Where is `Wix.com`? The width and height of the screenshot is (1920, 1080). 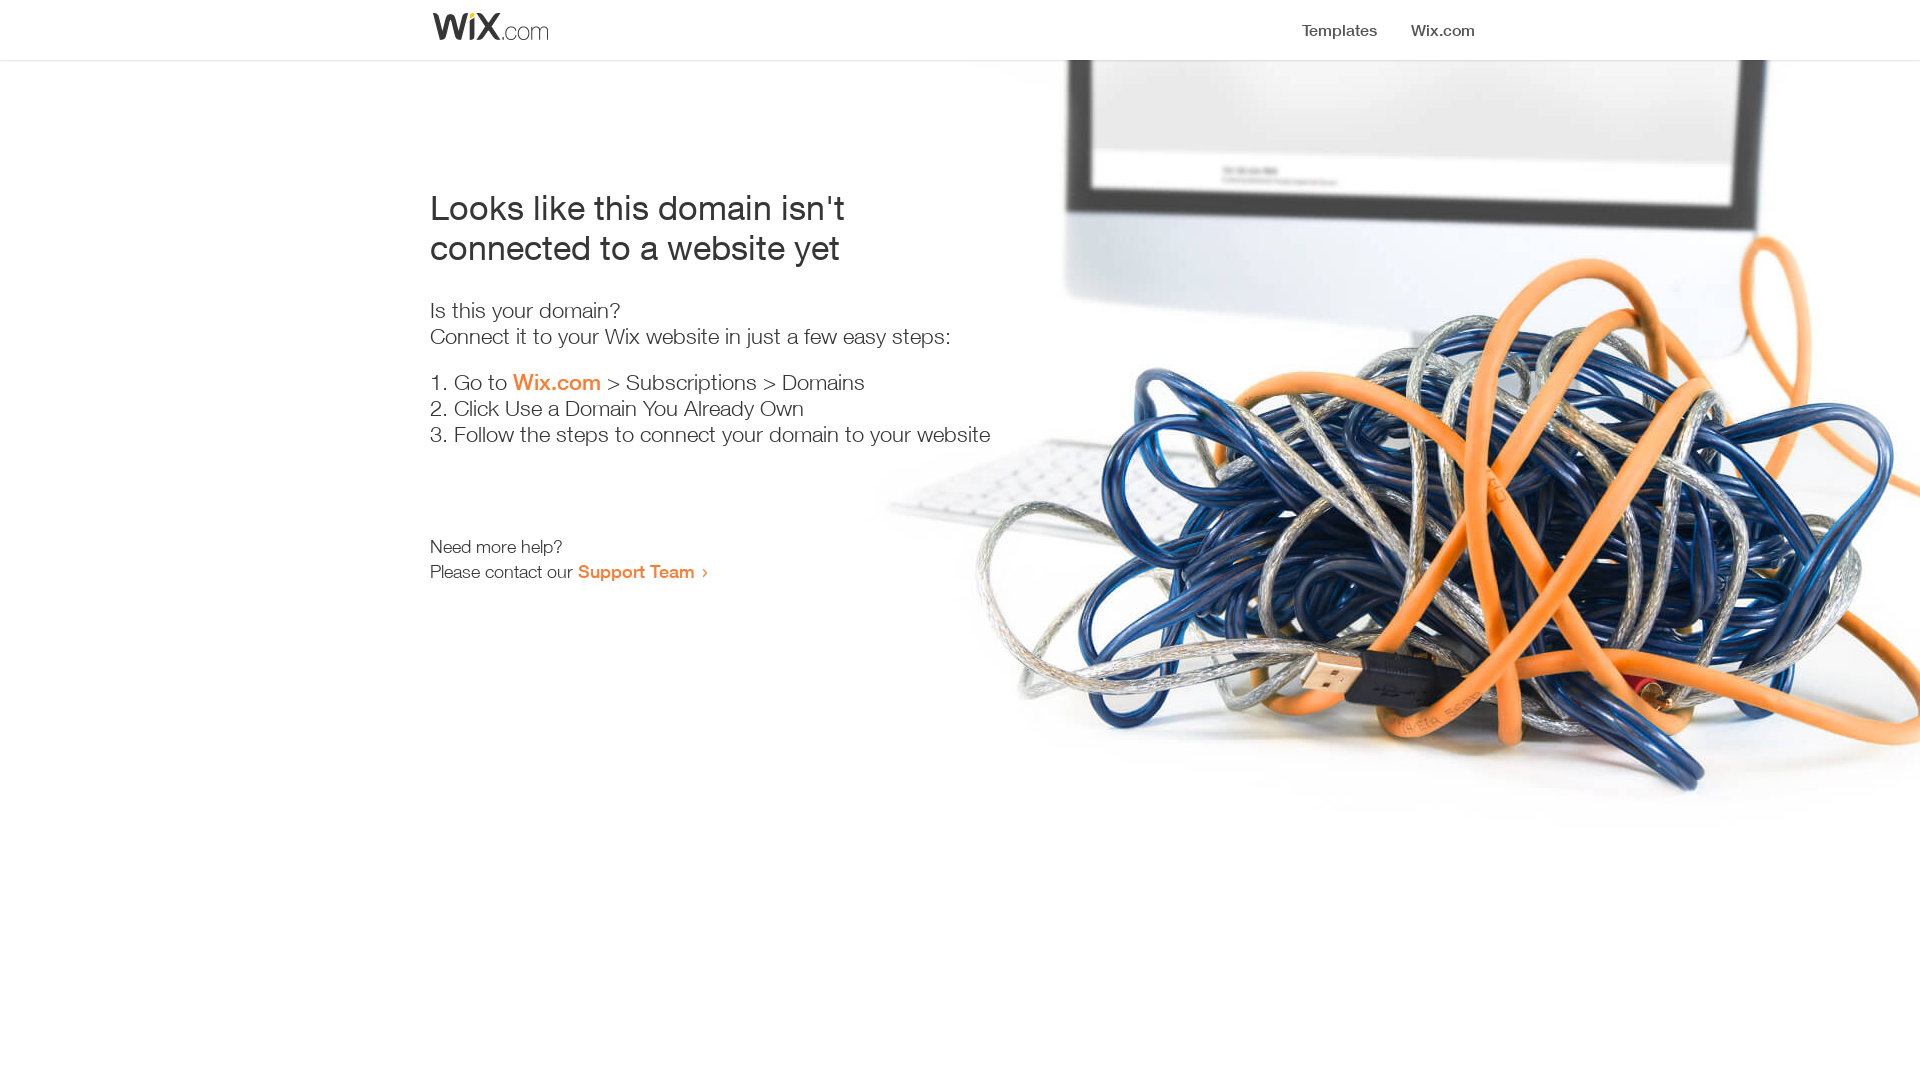
Wix.com is located at coordinates (557, 382).